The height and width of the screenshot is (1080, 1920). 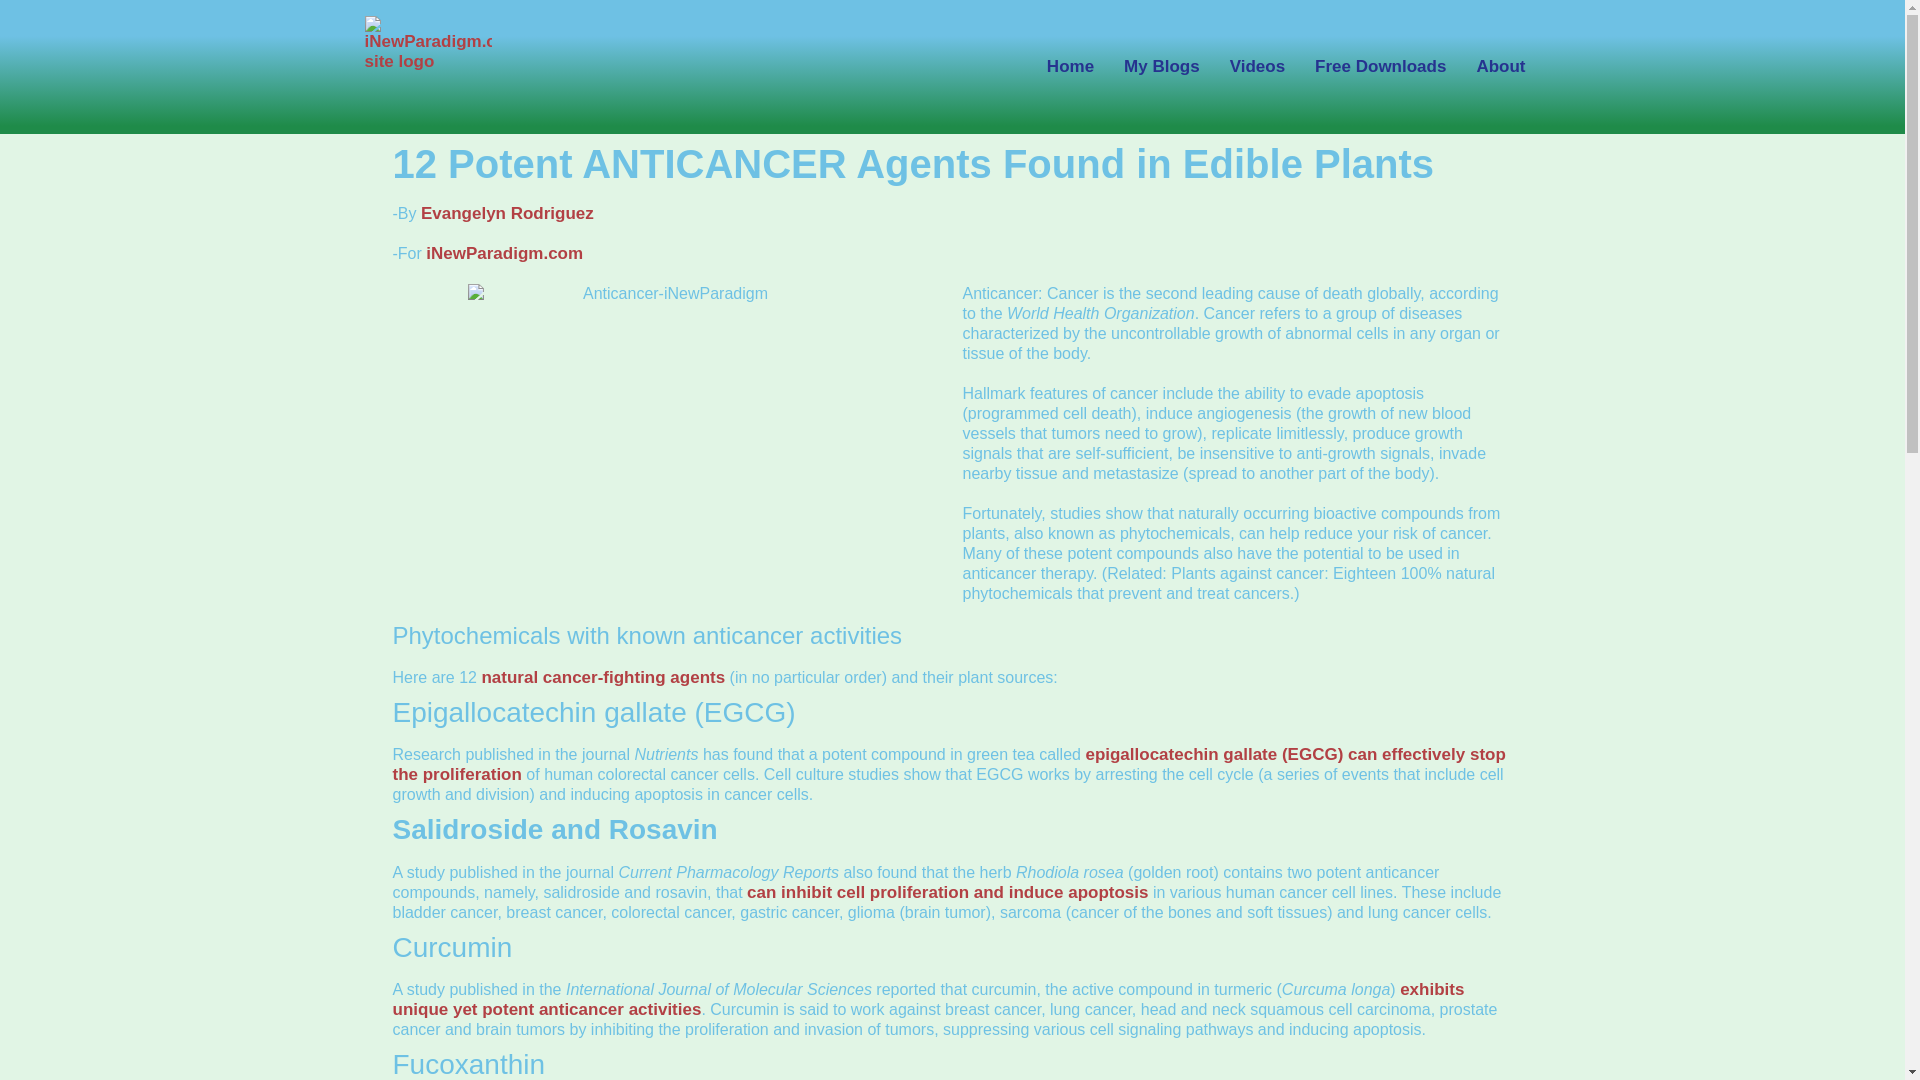 I want to click on Home, so click(x=1070, y=66).